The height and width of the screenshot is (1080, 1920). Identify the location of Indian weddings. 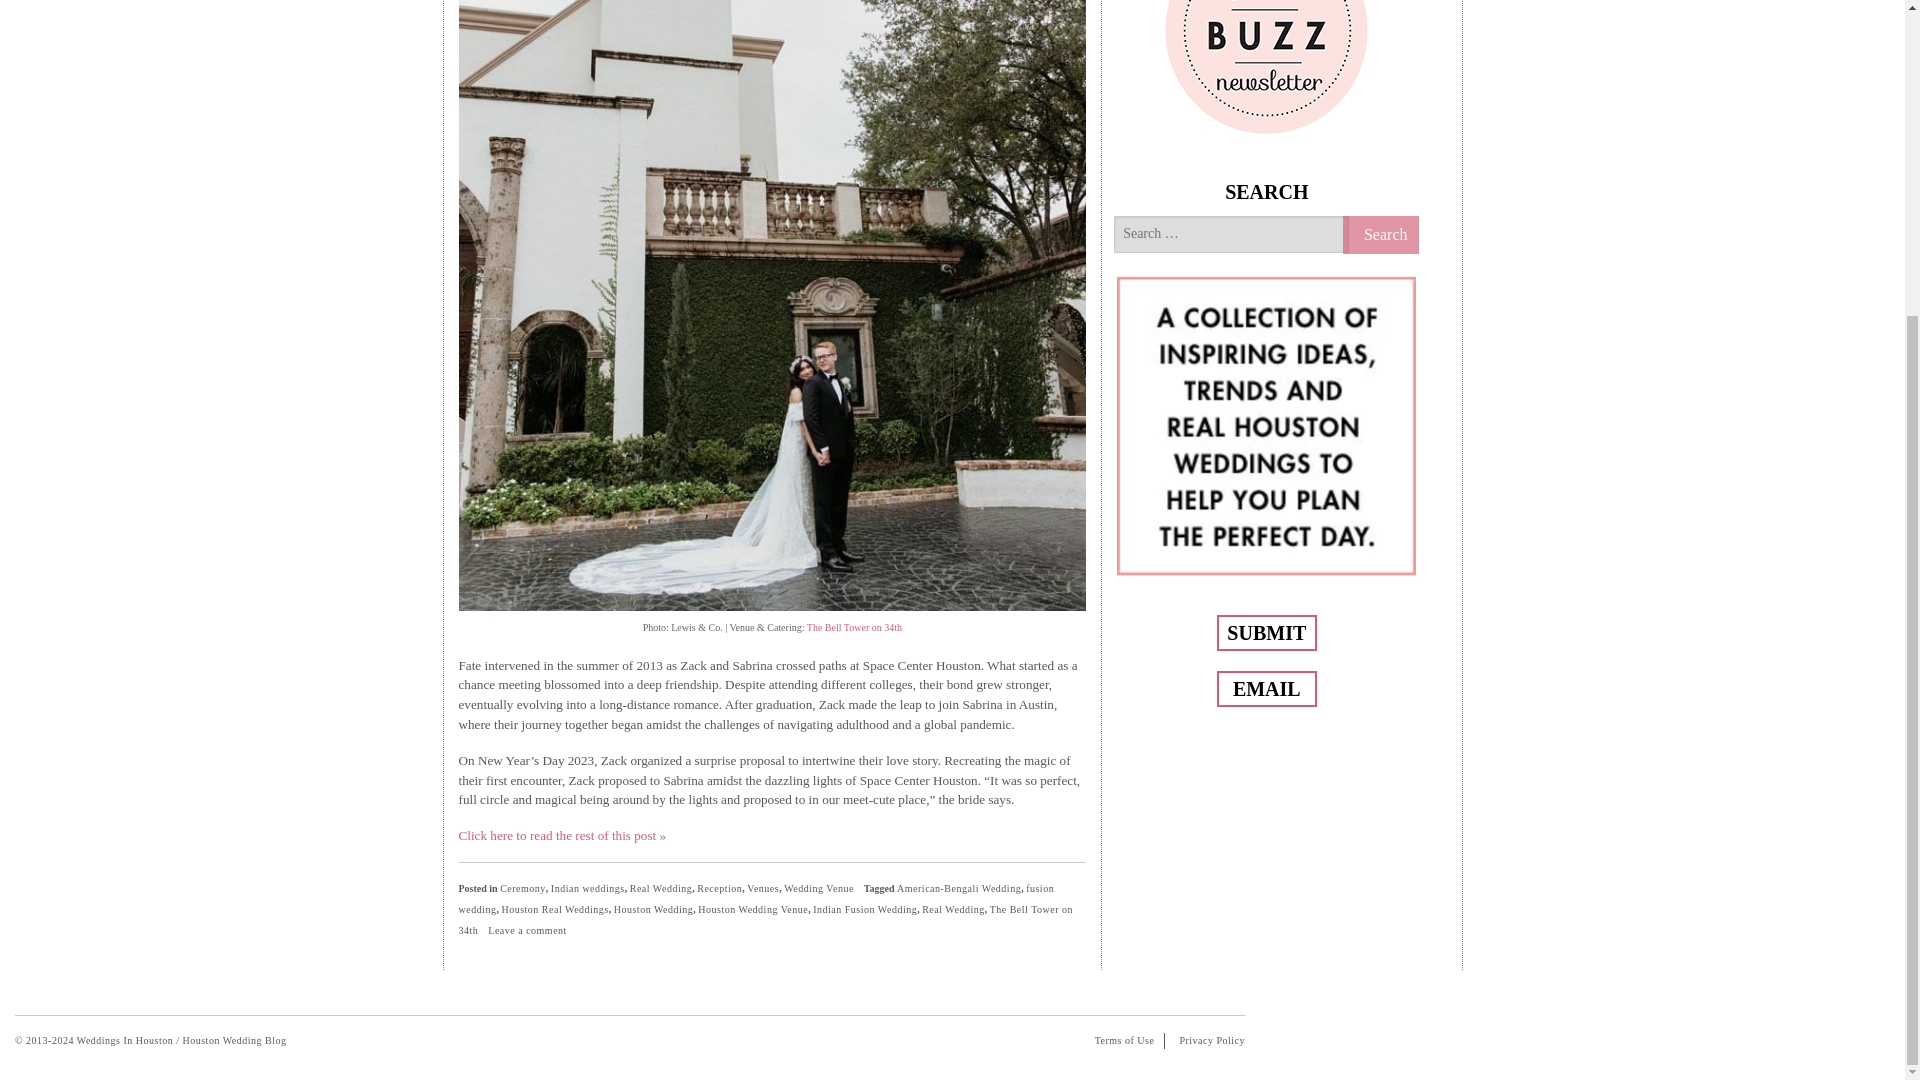
(588, 888).